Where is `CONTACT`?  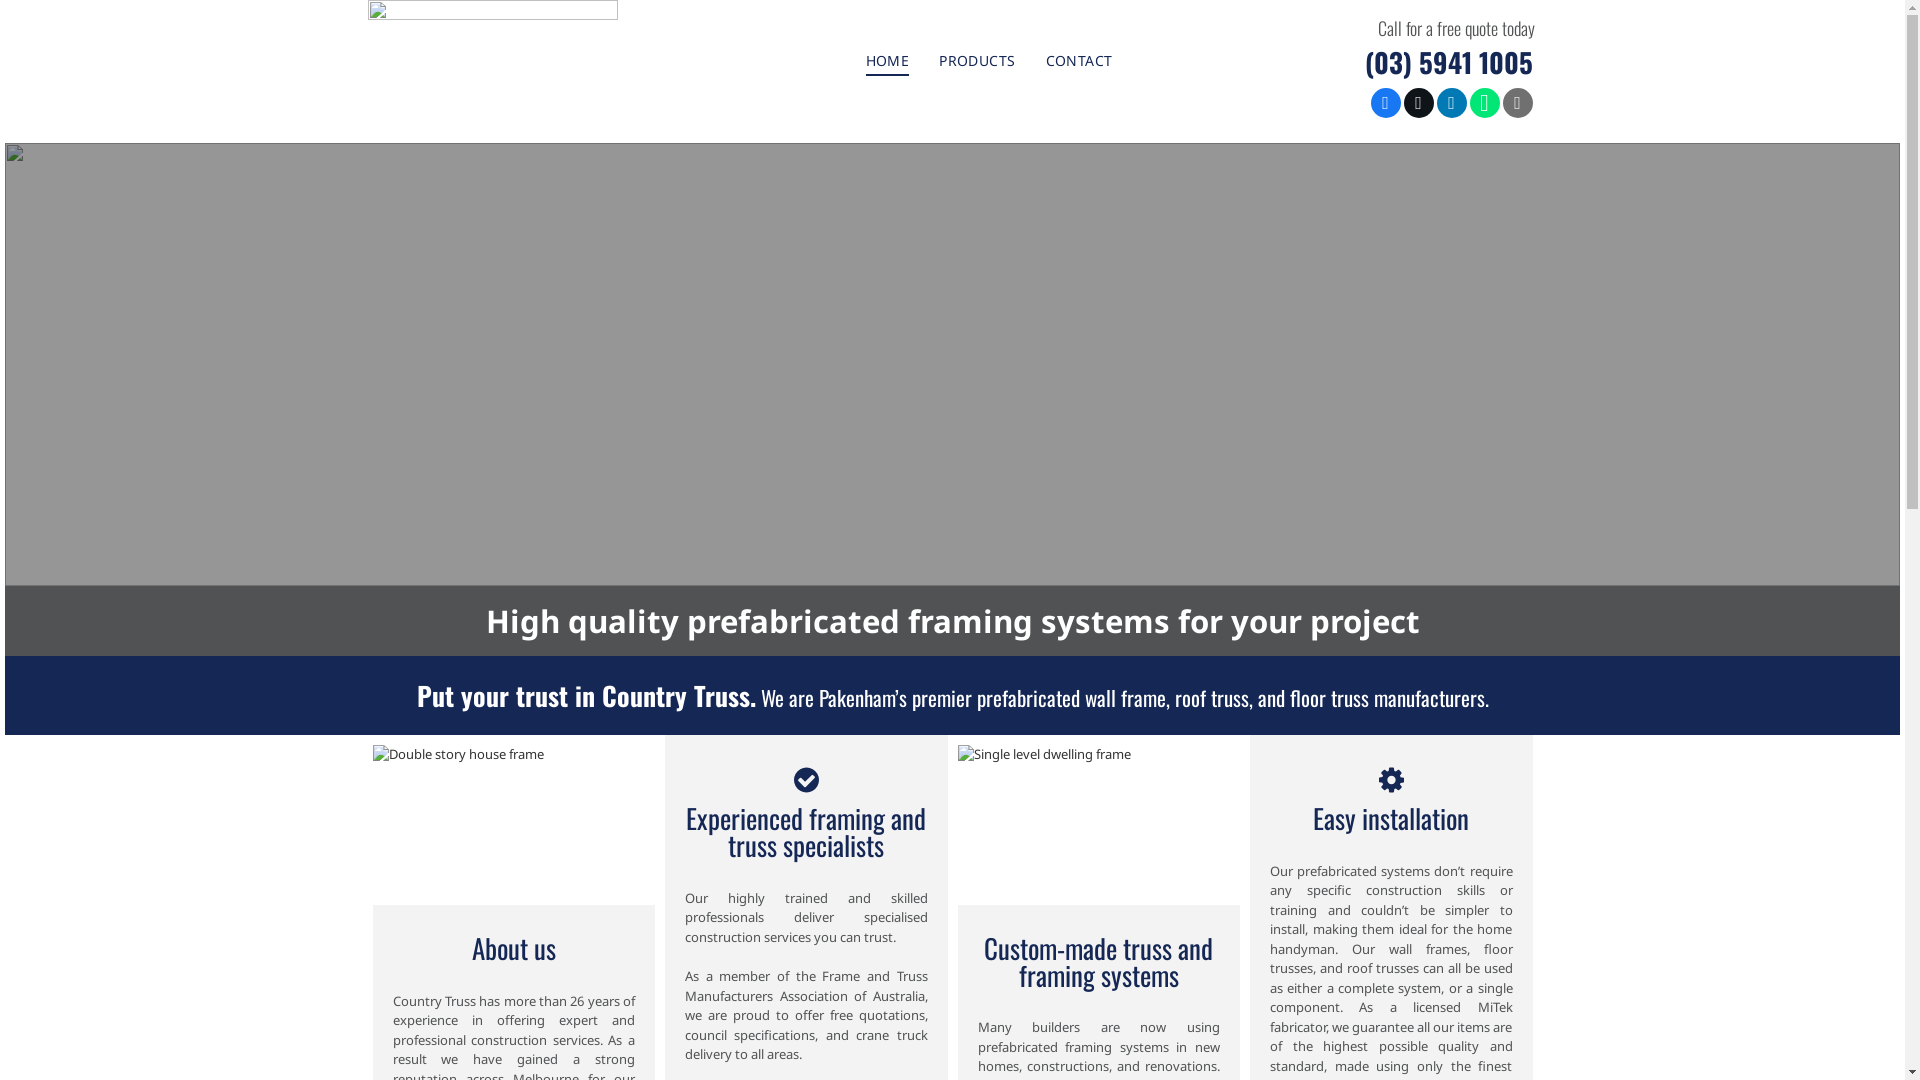
CONTACT is located at coordinates (1080, 60).